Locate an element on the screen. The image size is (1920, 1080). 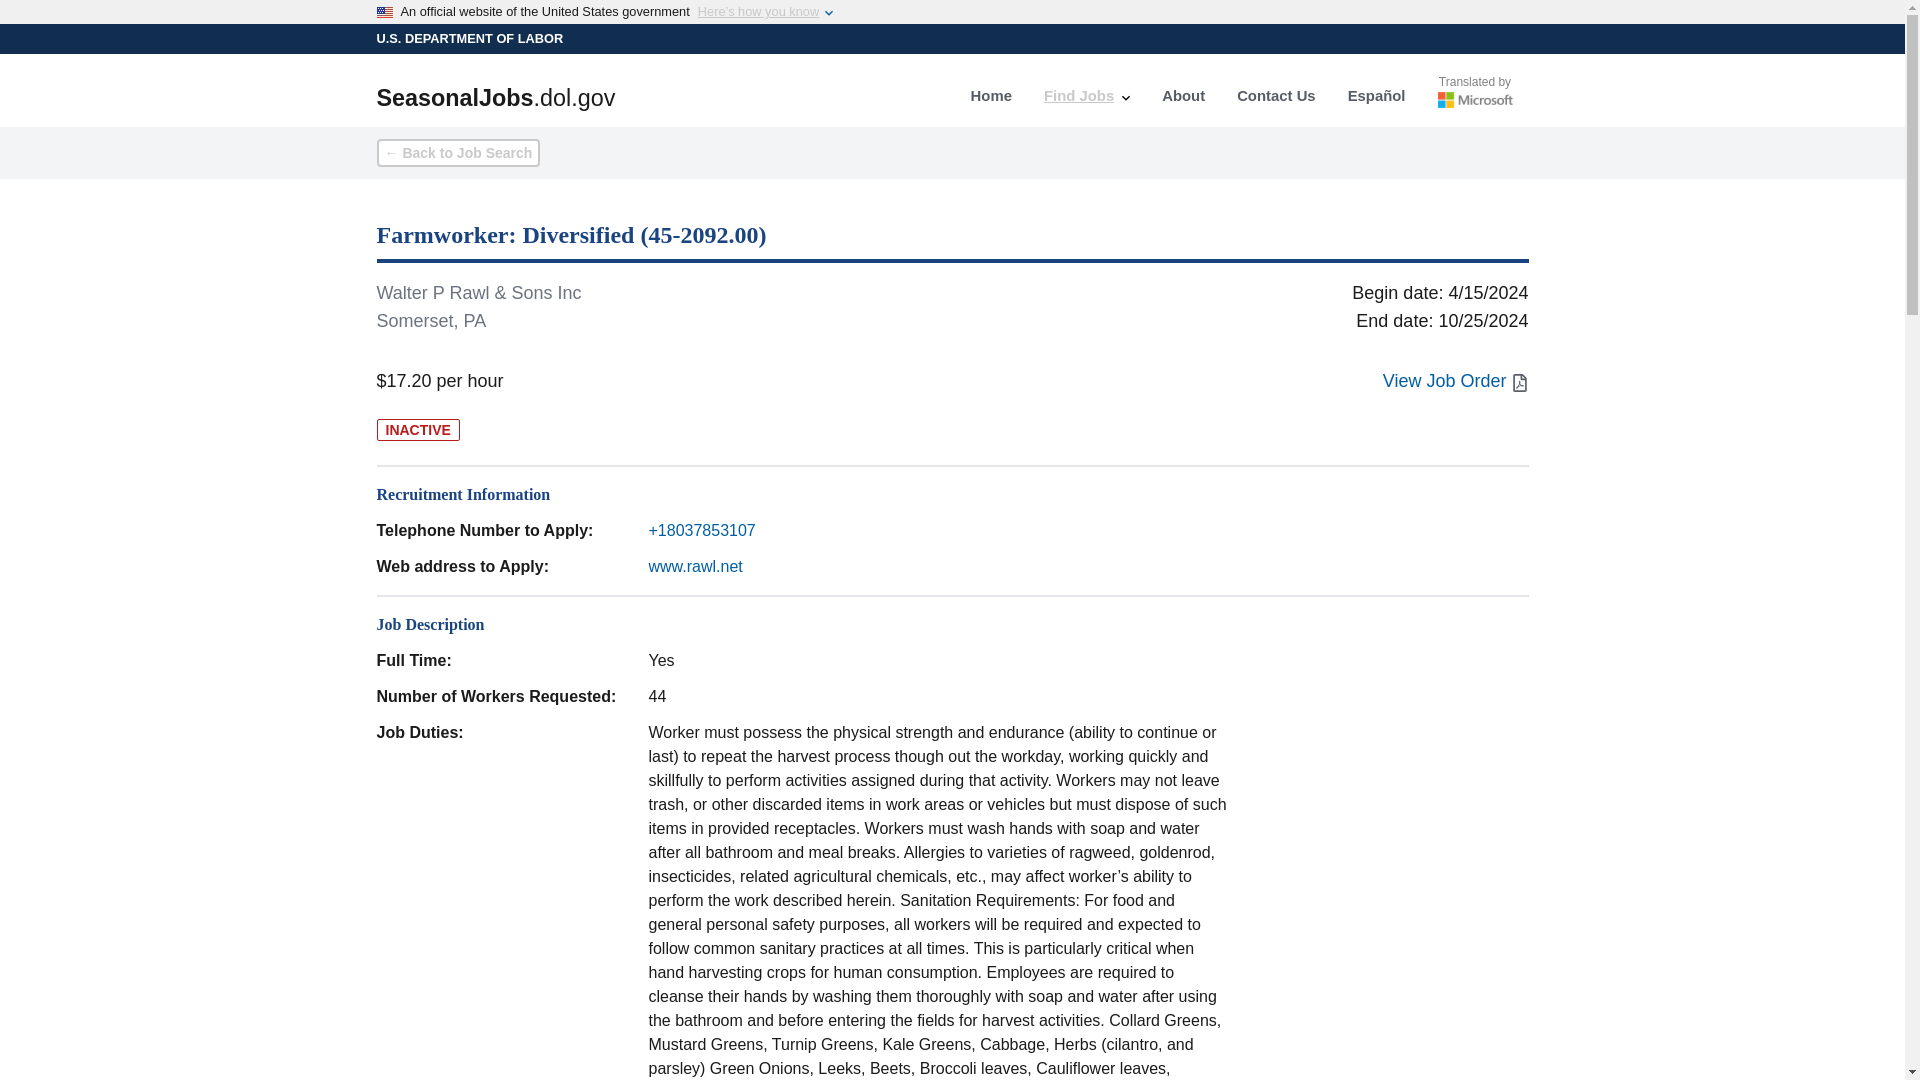
Contact Us is located at coordinates (1276, 96).